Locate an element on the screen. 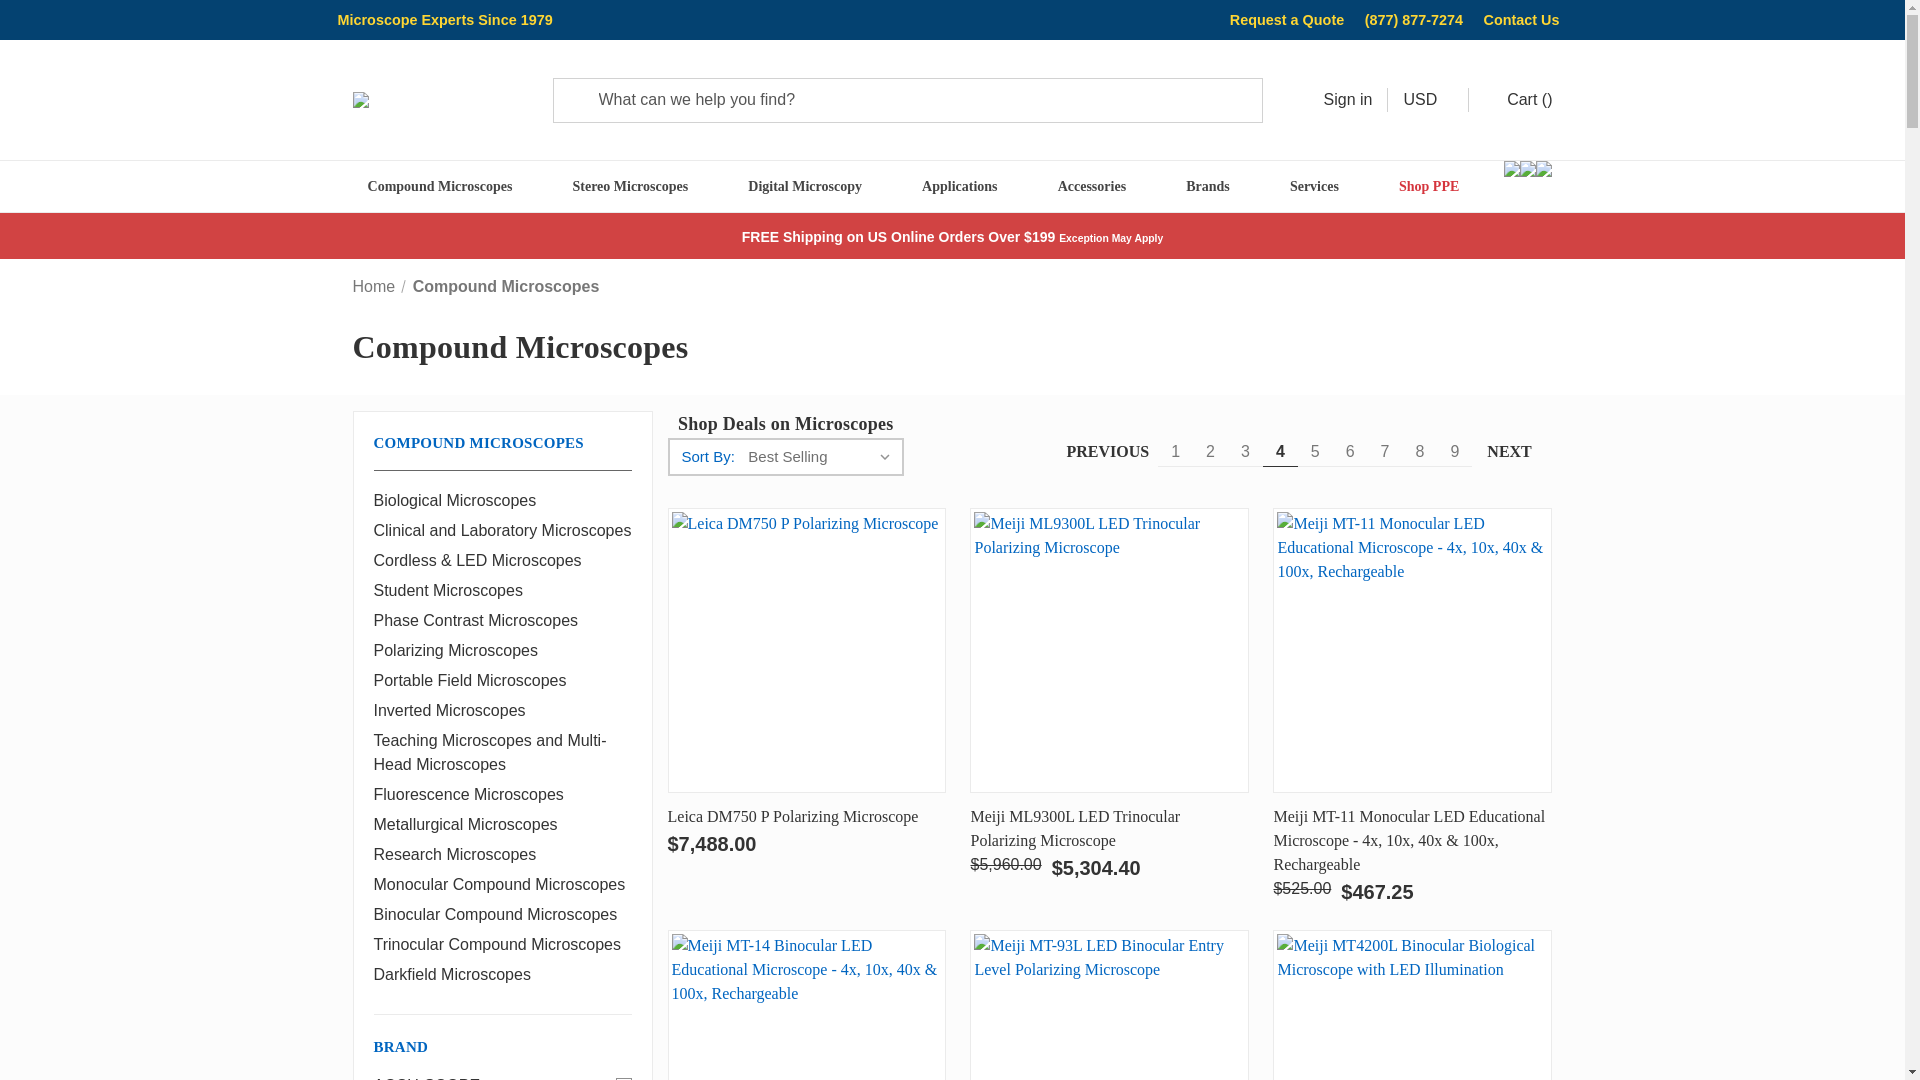  Biological Microscopes is located at coordinates (502, 501).